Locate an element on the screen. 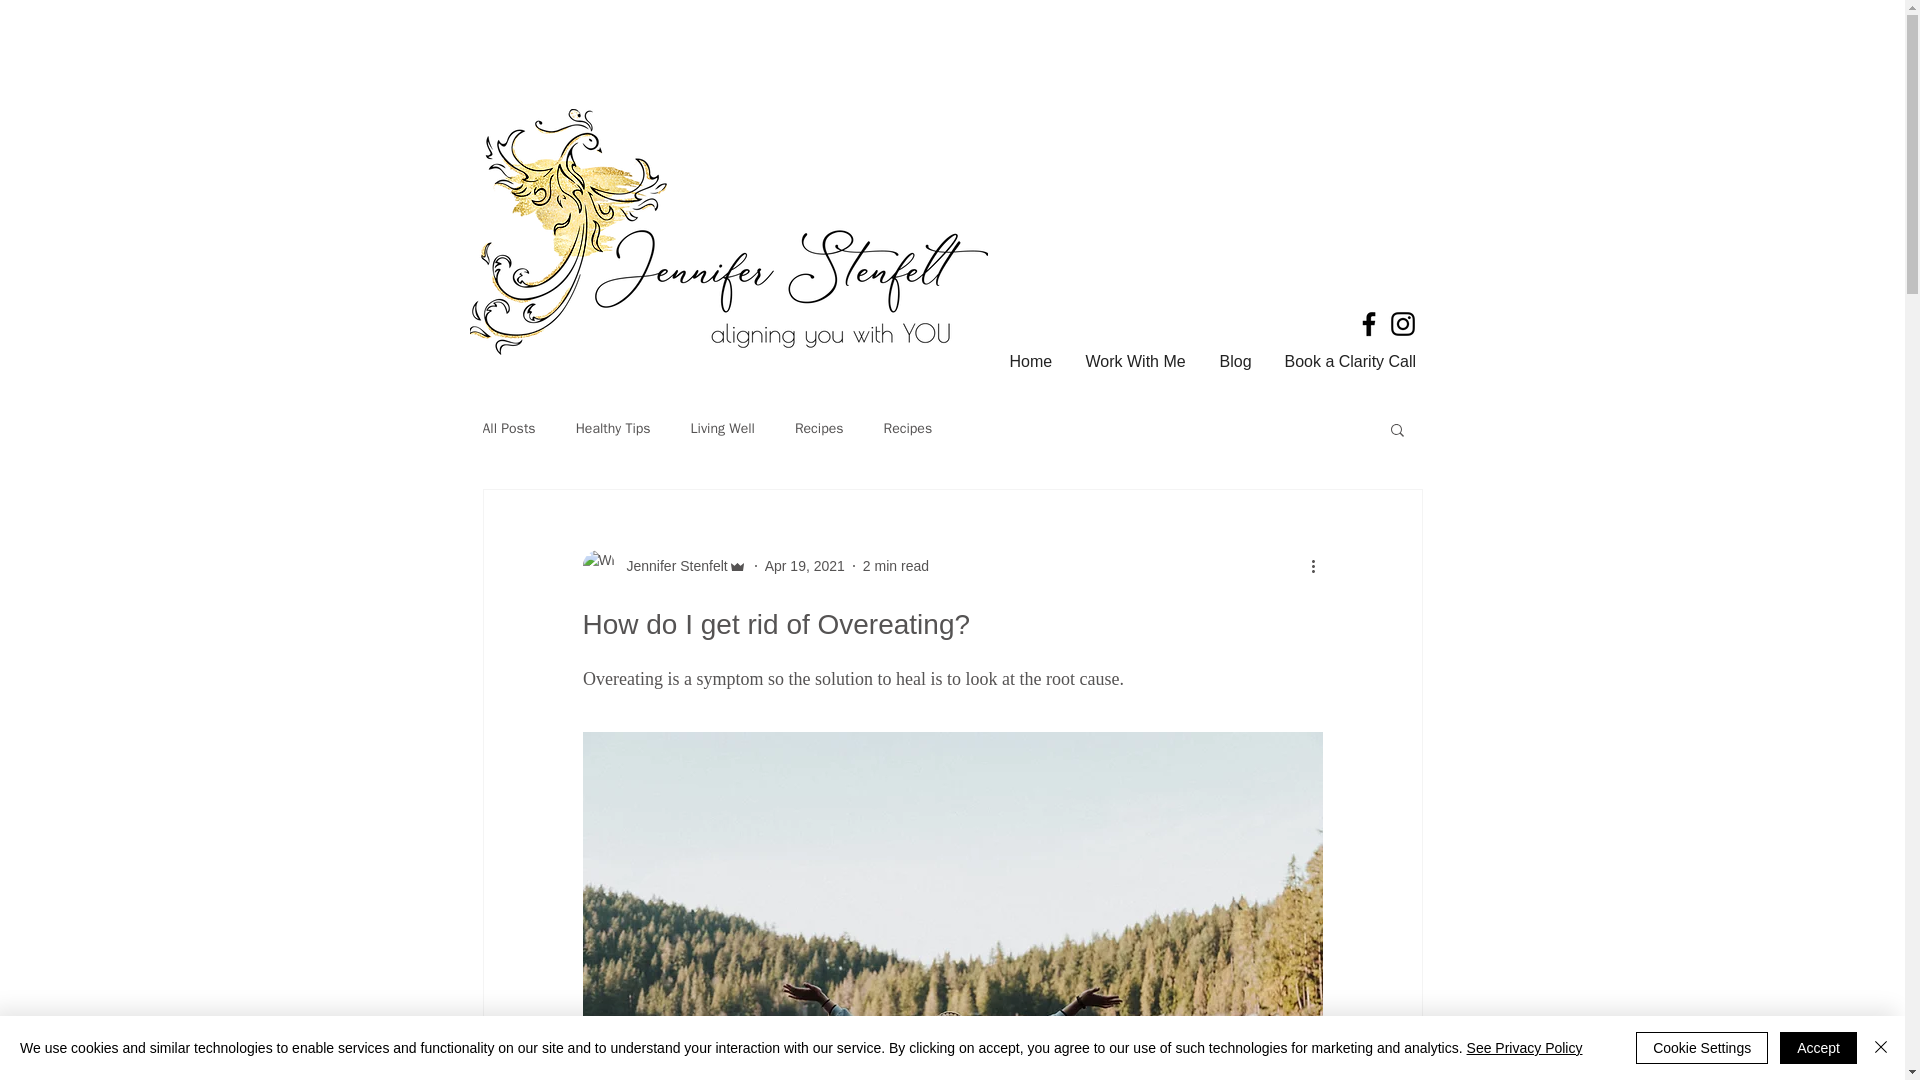 This screenshot has height=1080, width=1920. Healthy Tips is located at coordinates (613, 429).